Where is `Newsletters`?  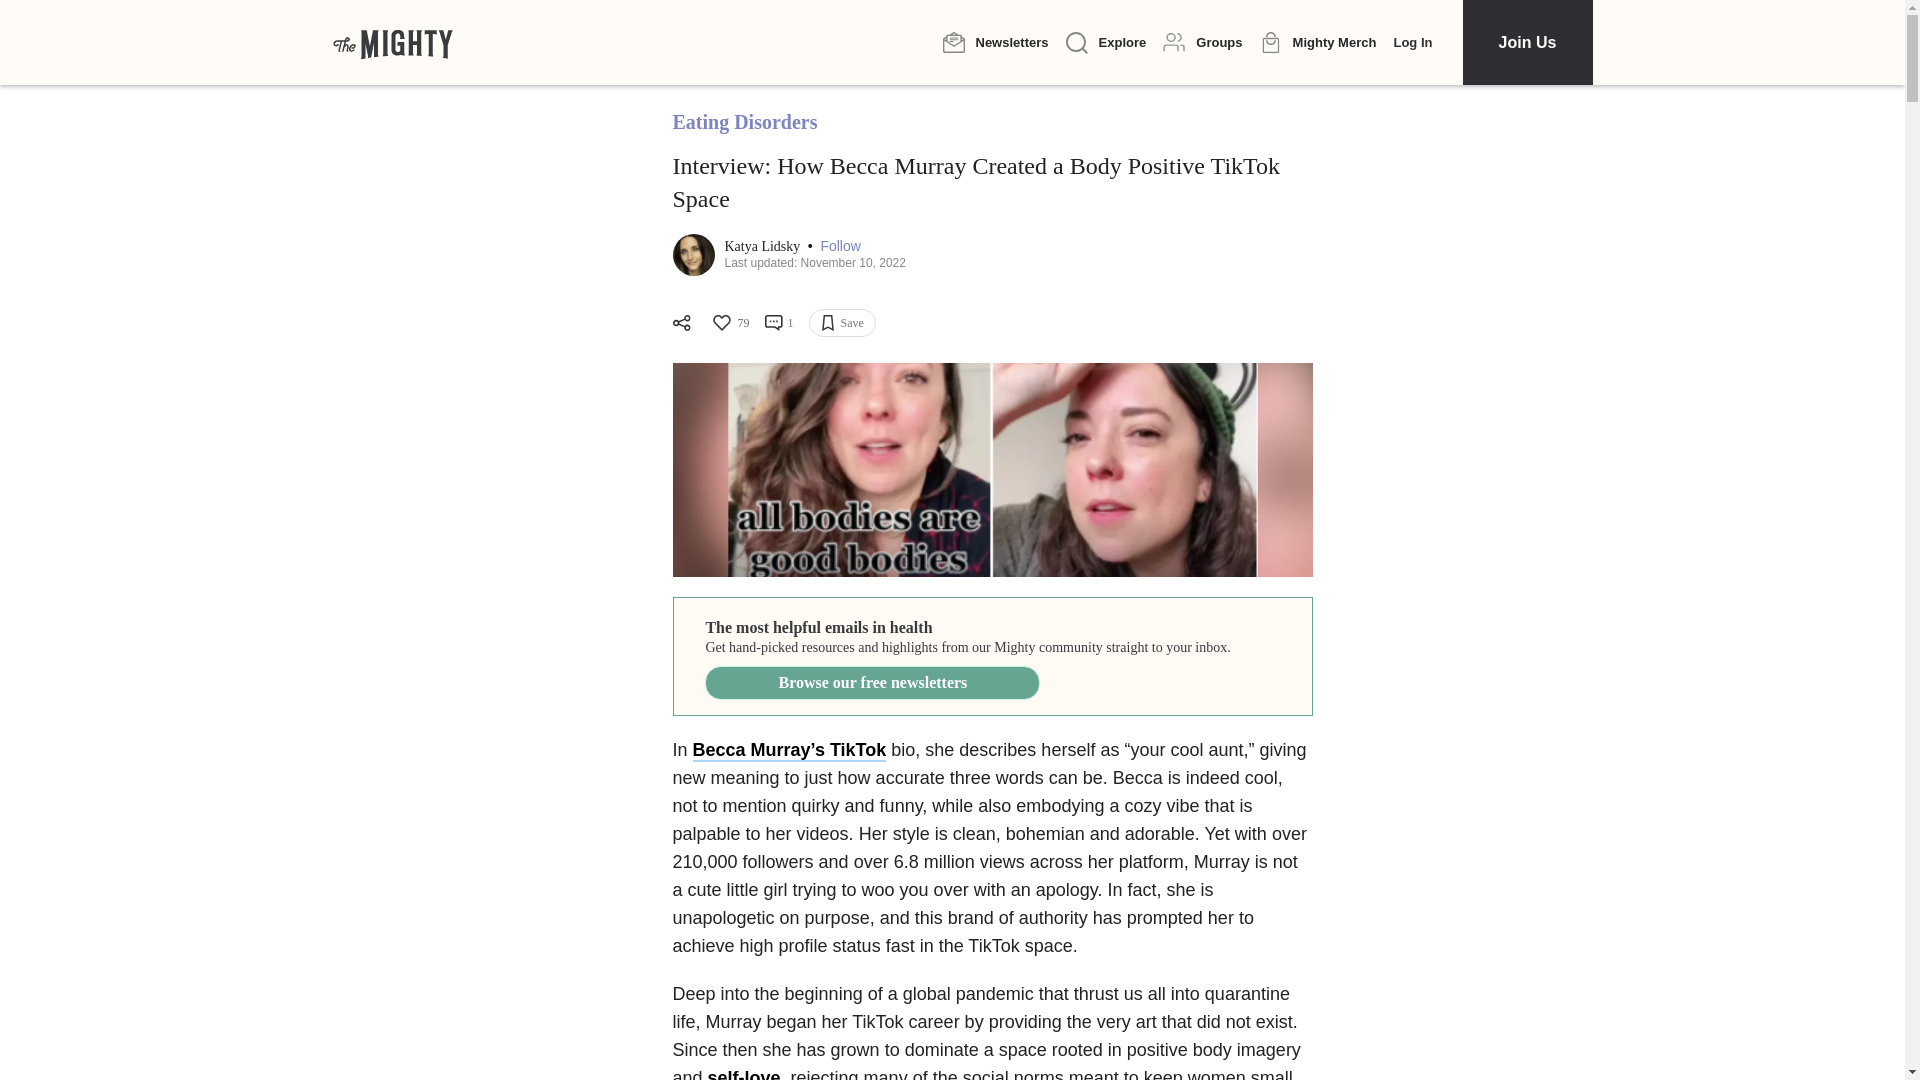 Newsletters is located at coordinates (995, 42).